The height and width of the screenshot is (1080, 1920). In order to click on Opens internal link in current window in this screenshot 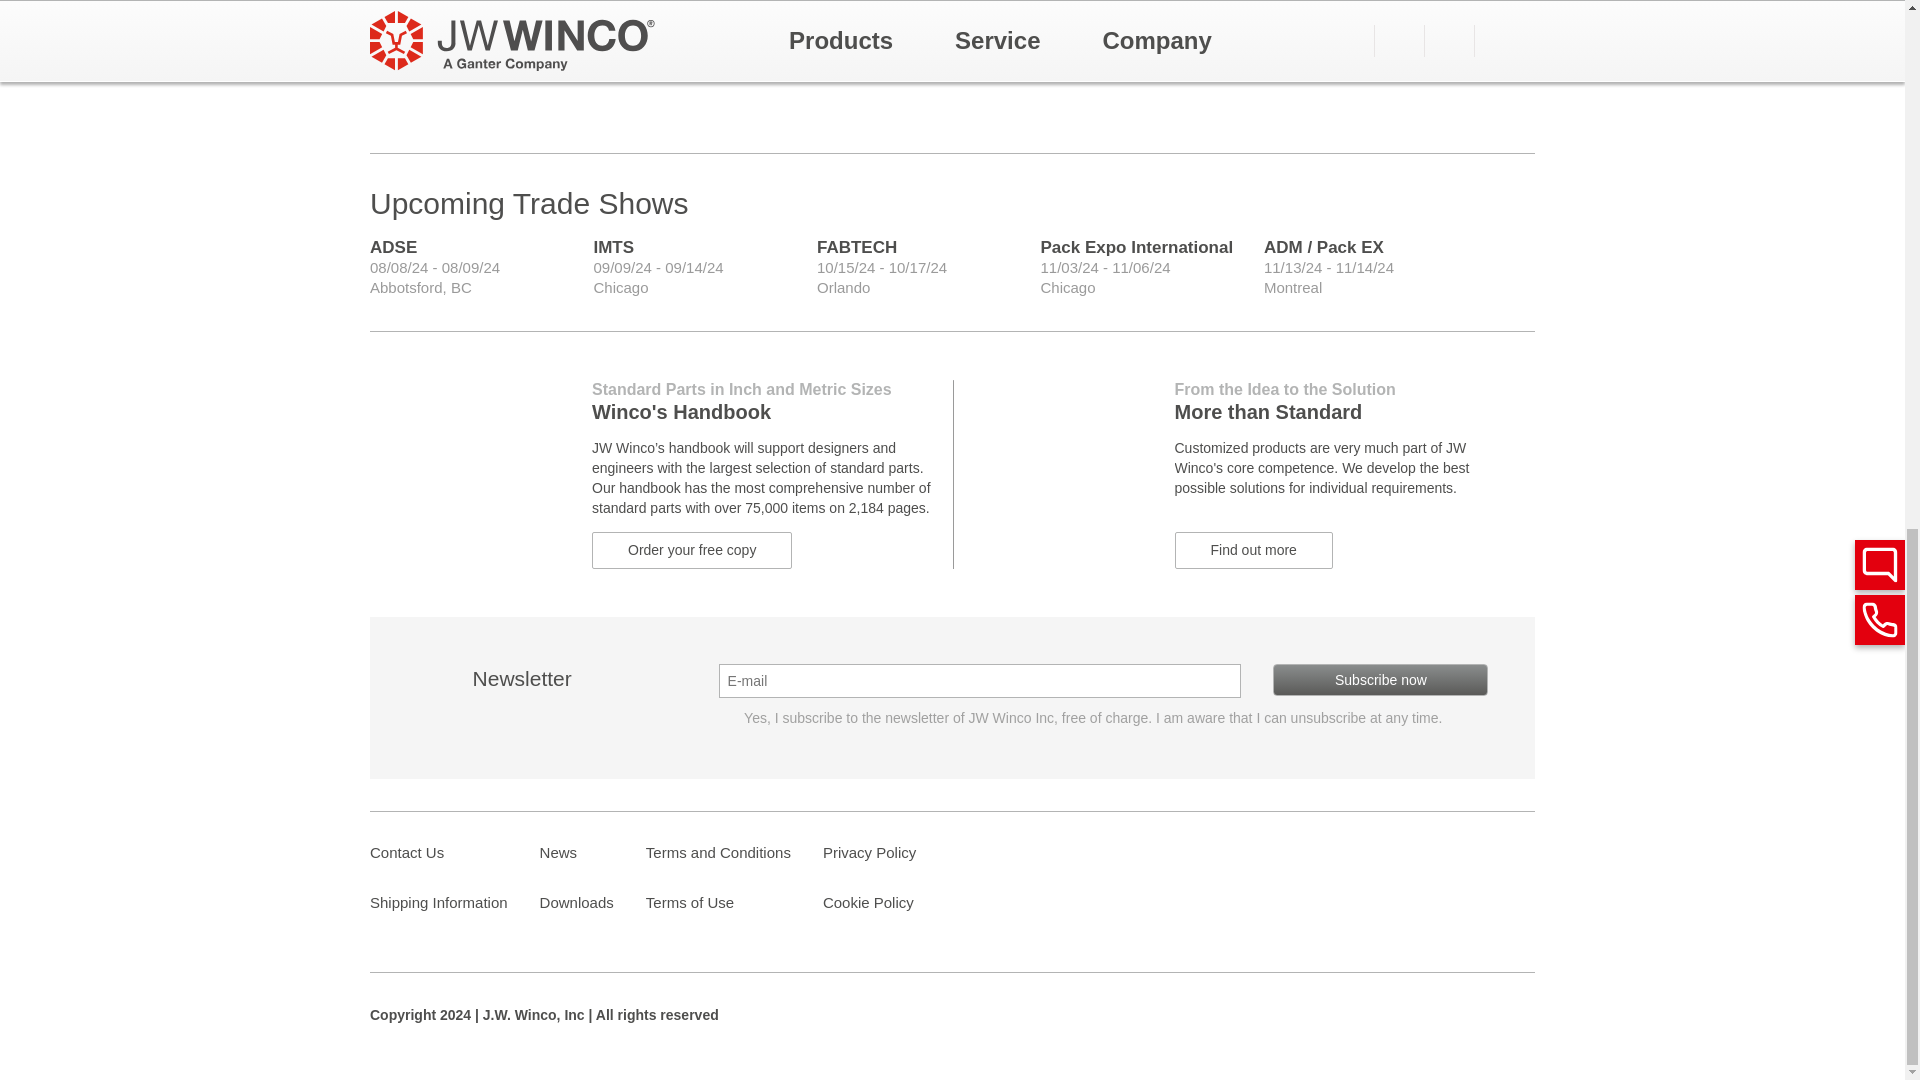, I will do `click(1252, 551)`.